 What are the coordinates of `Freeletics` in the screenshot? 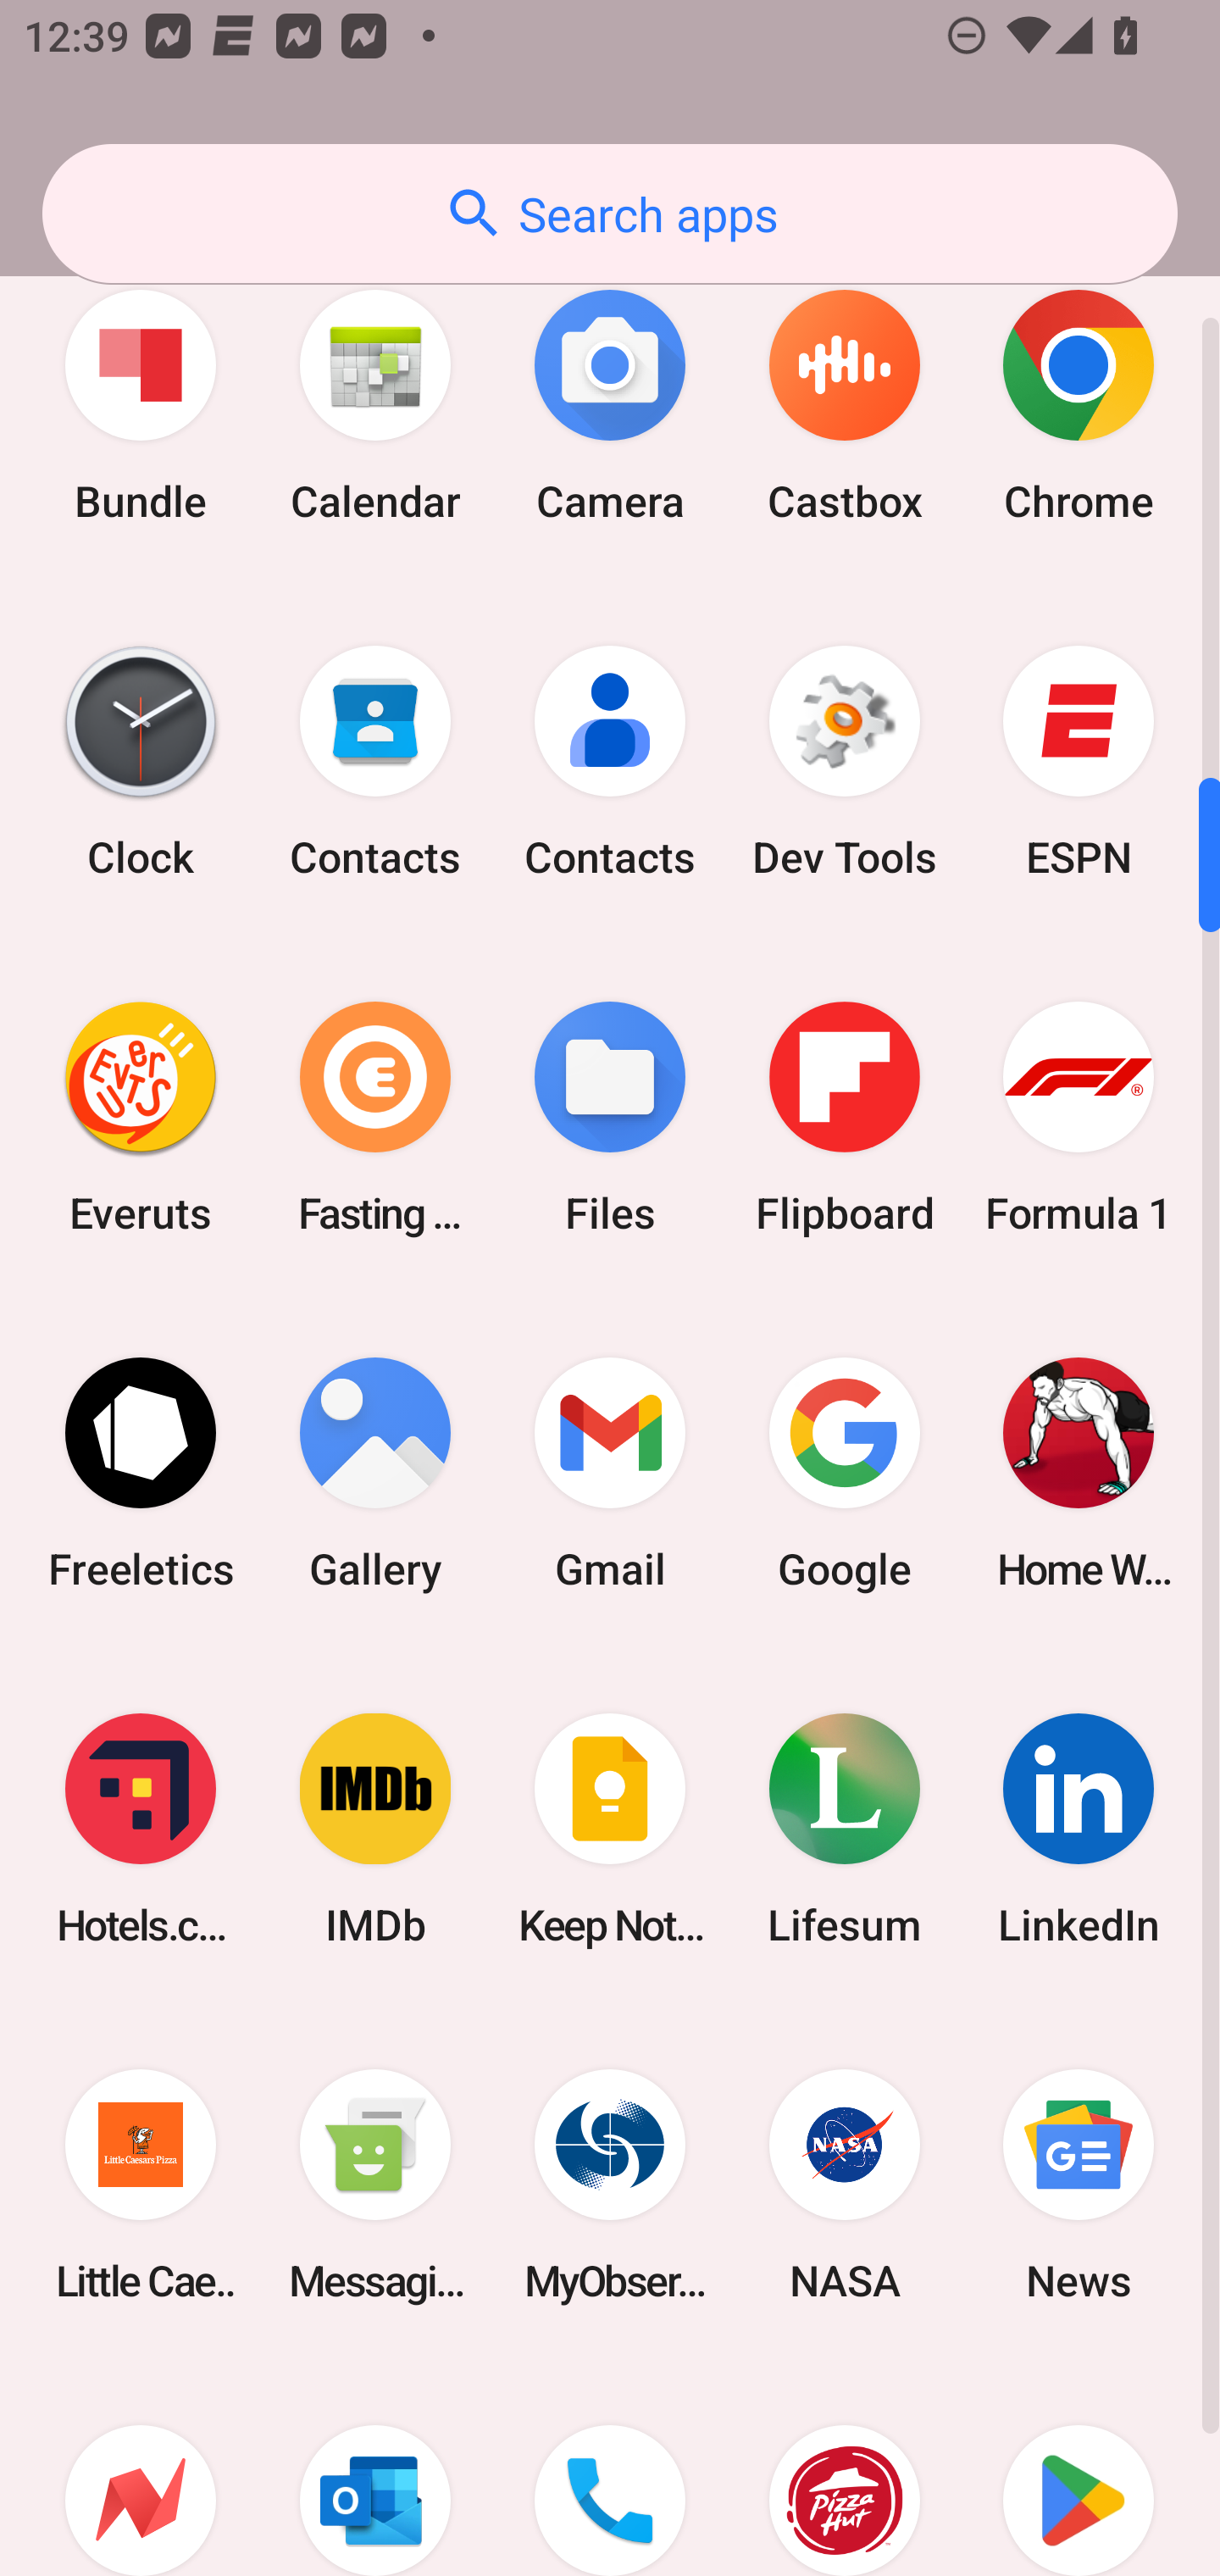 It's located at (141, 1473).